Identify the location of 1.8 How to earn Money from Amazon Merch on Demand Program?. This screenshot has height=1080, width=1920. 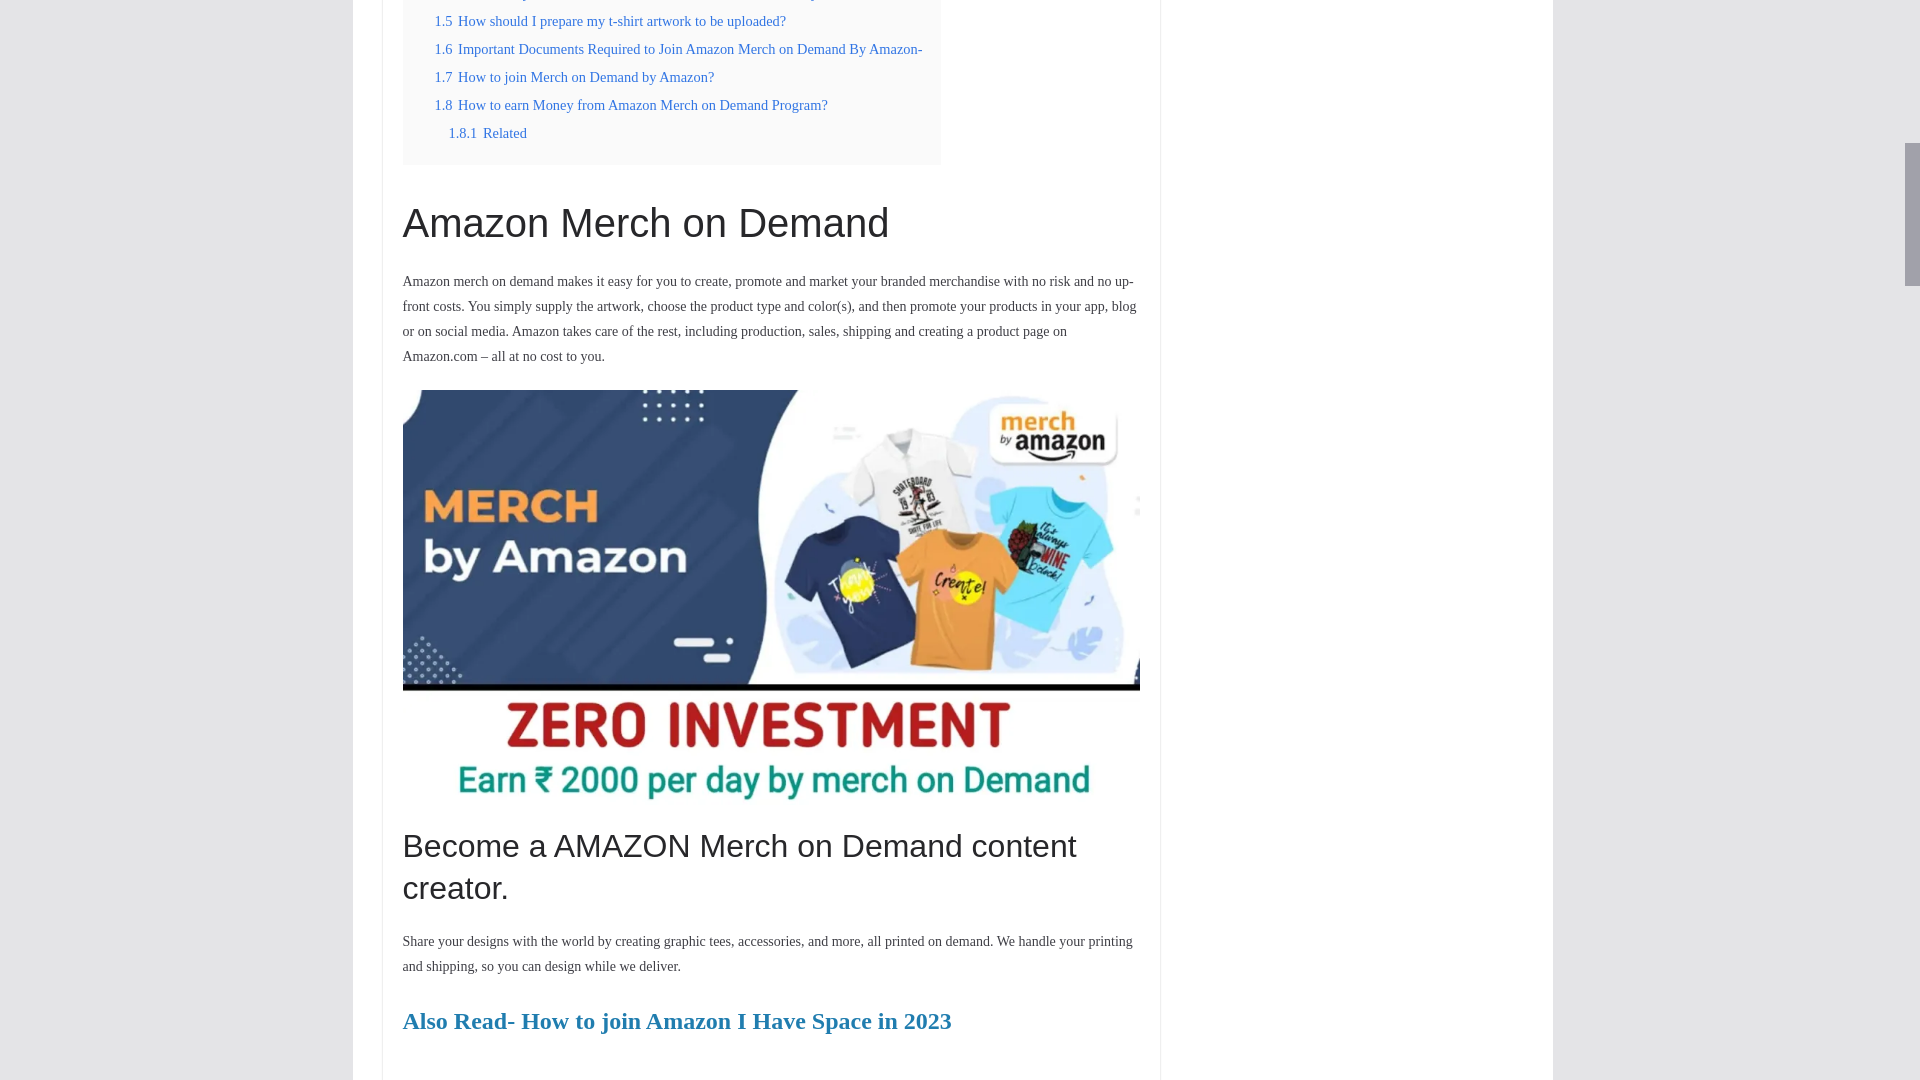
(630, 105).